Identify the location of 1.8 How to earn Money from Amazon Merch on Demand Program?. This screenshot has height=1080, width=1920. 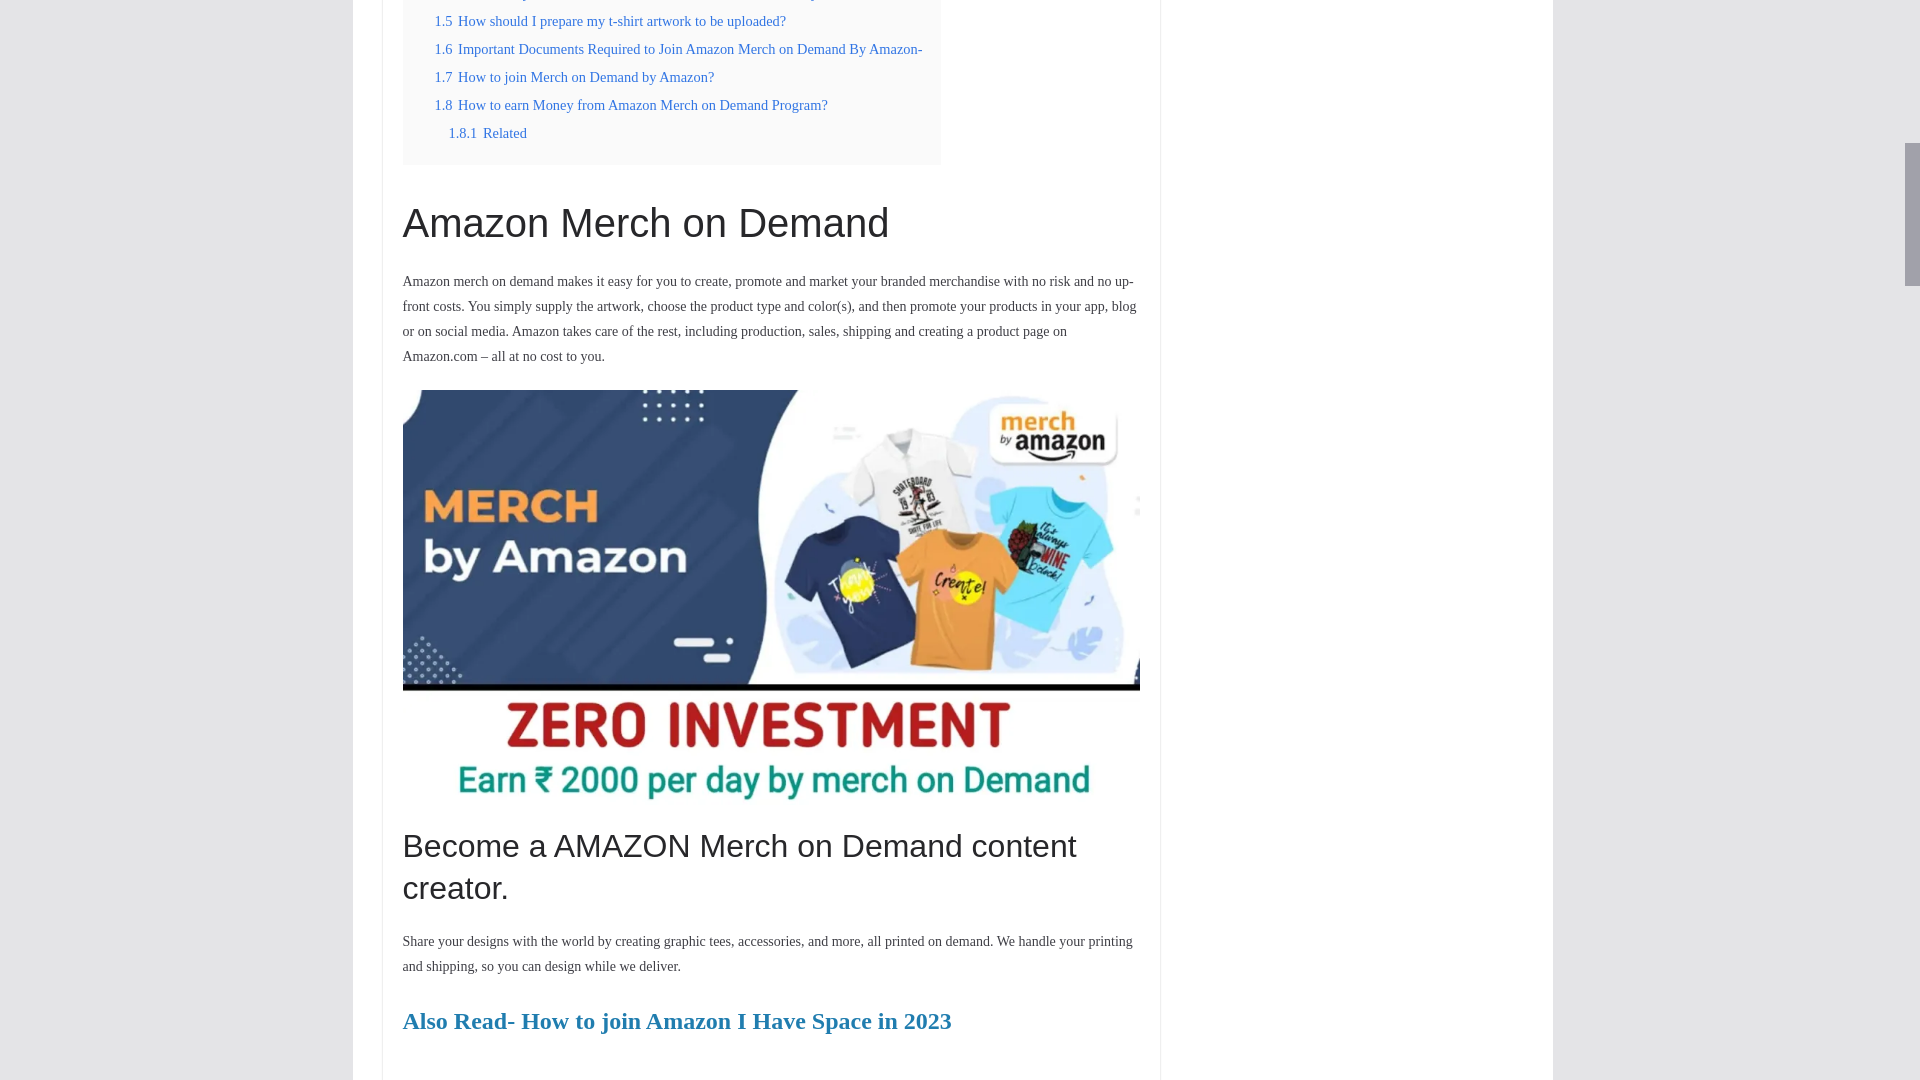
(630, 105).